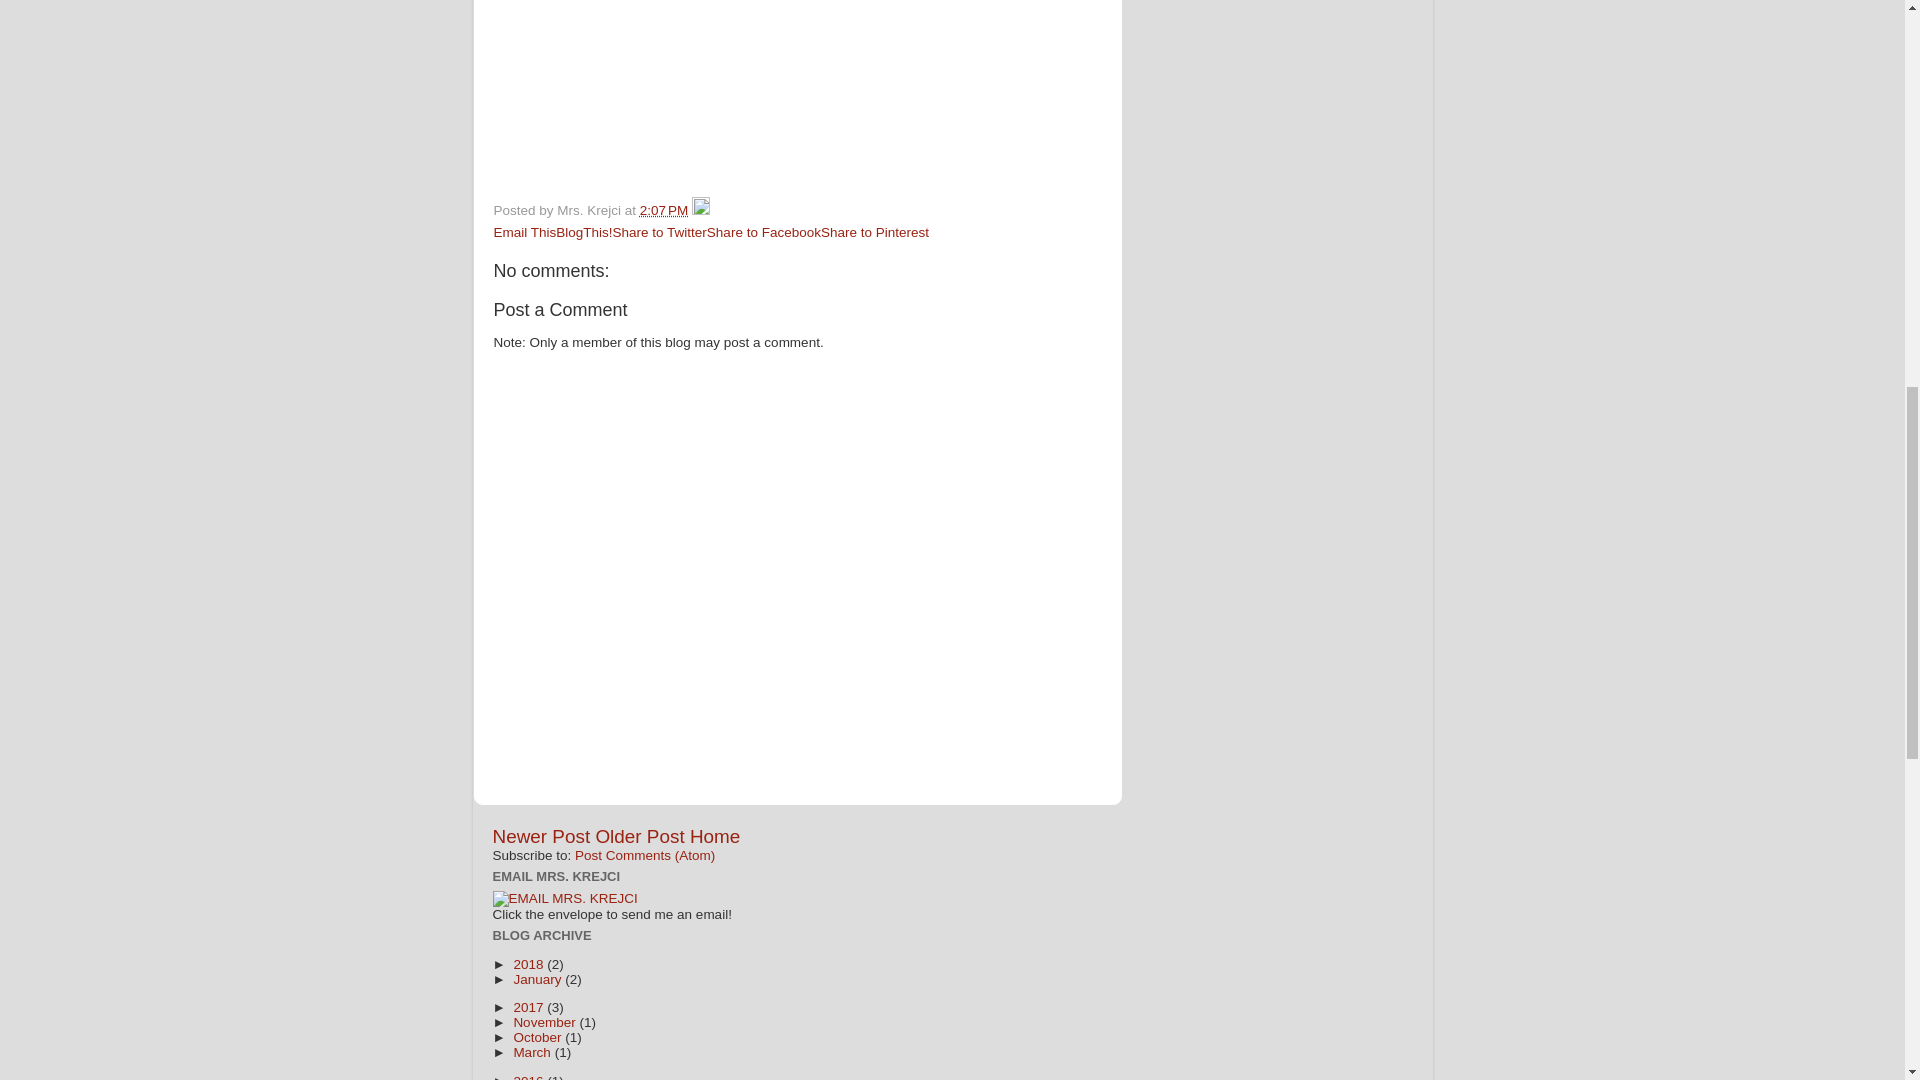 The width and height of the screenshot is (1920, 1080). I want to click on Home, so click(714, 836).